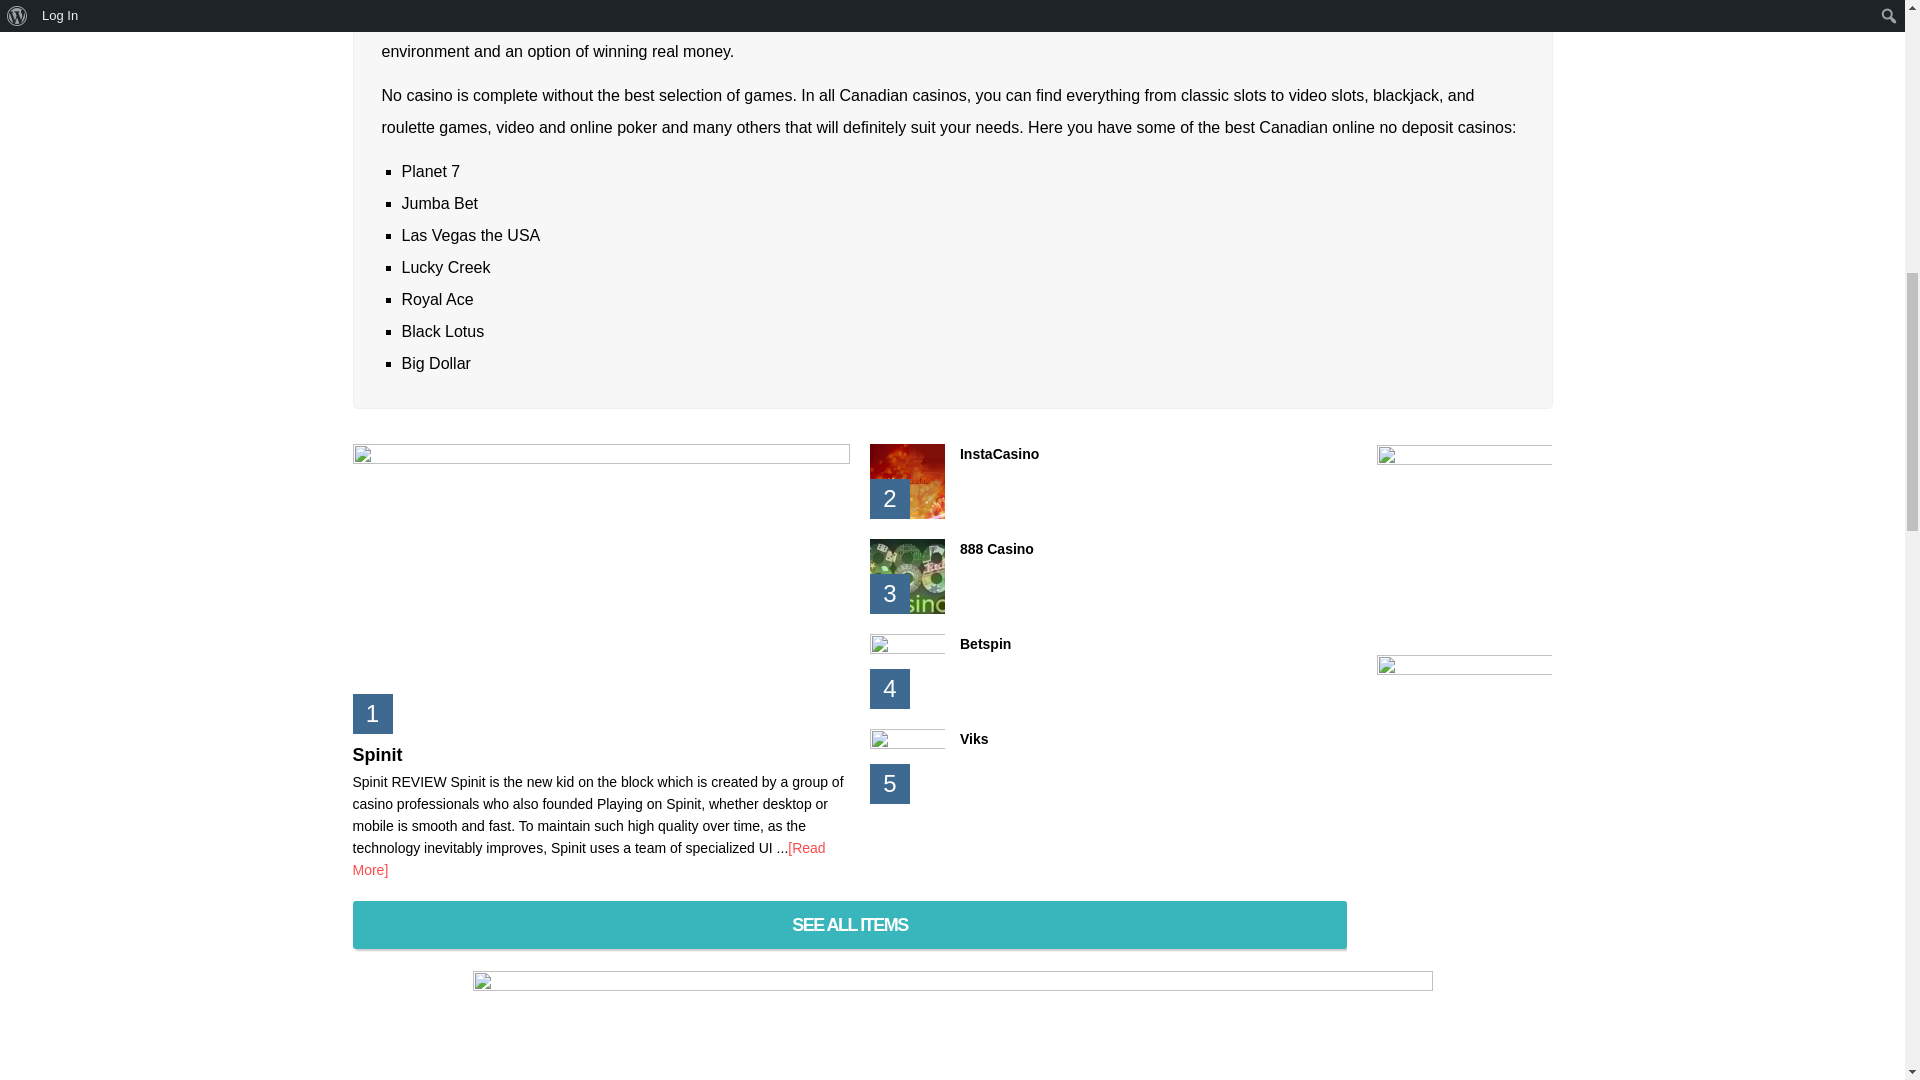  I want to click on InstaCasino, so click(999, 454).